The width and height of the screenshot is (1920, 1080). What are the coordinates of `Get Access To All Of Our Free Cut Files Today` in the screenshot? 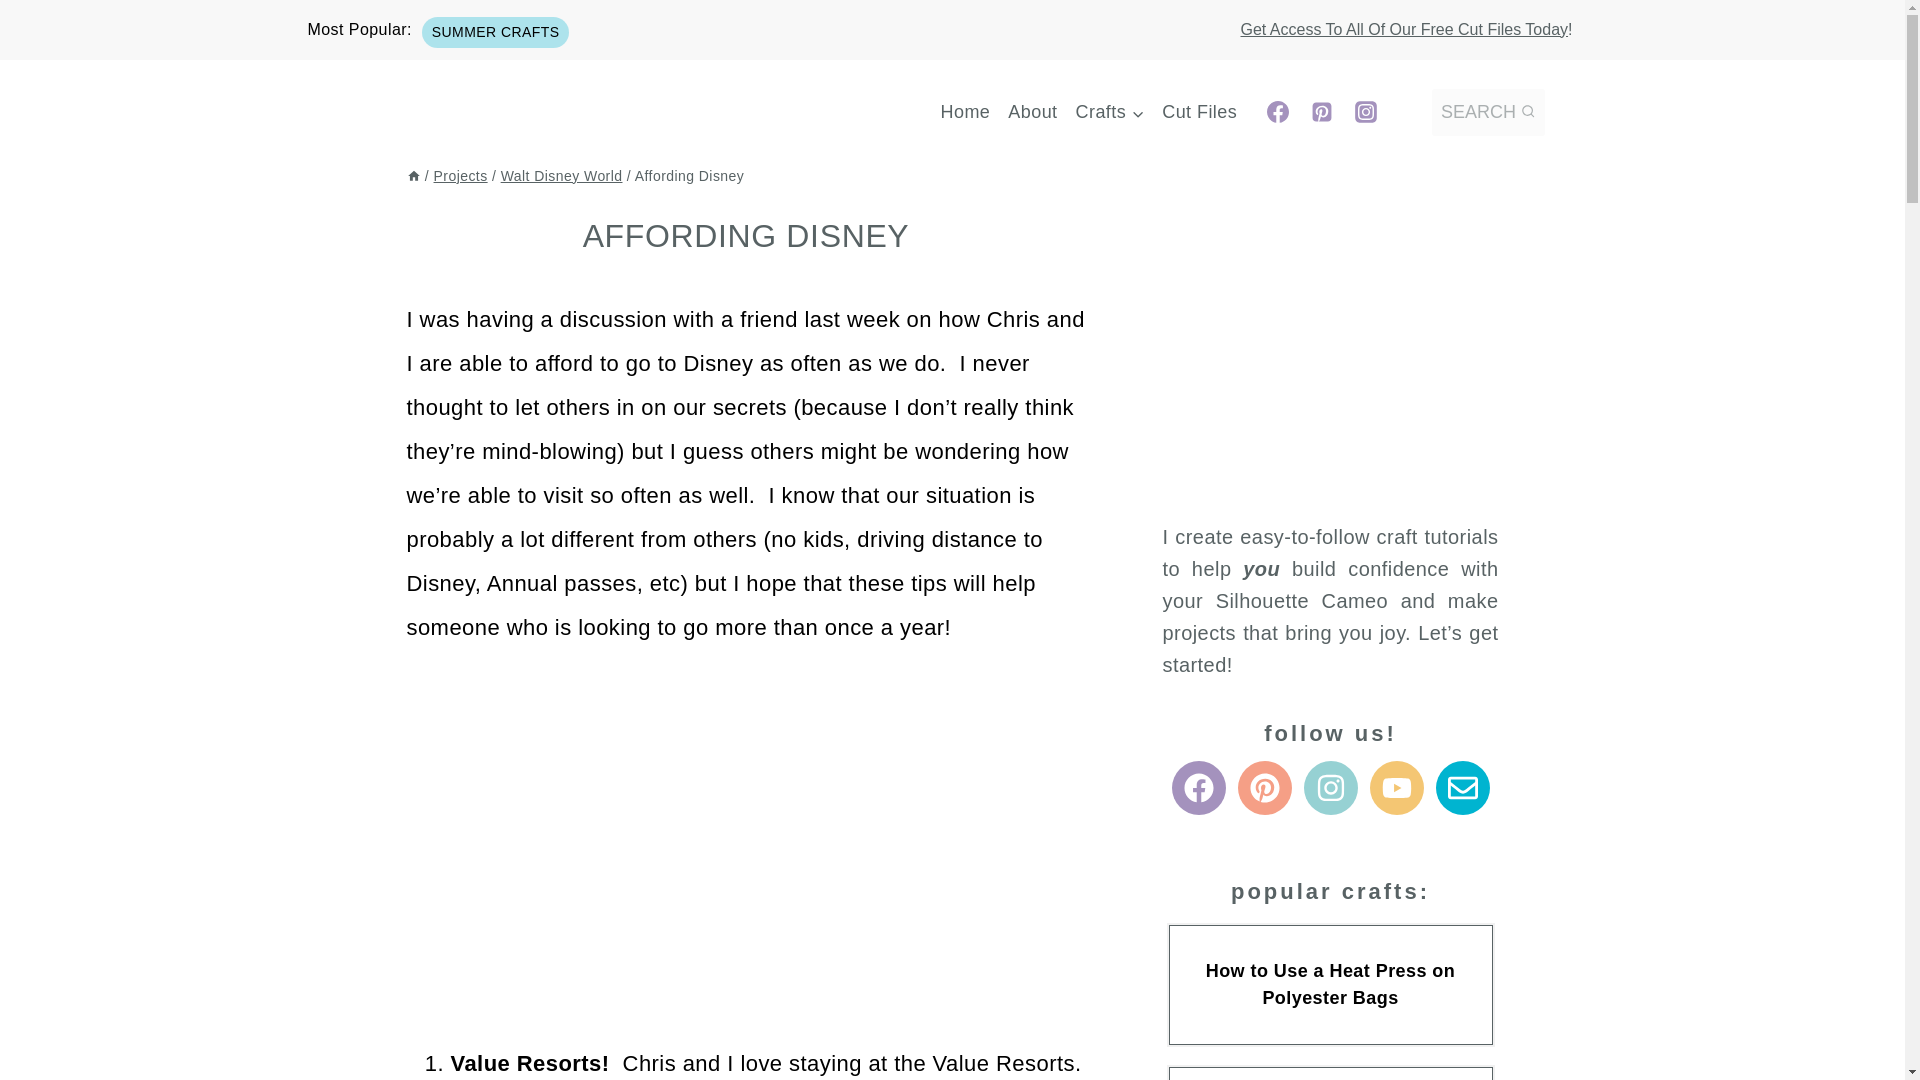 It's located at (1404, 28).